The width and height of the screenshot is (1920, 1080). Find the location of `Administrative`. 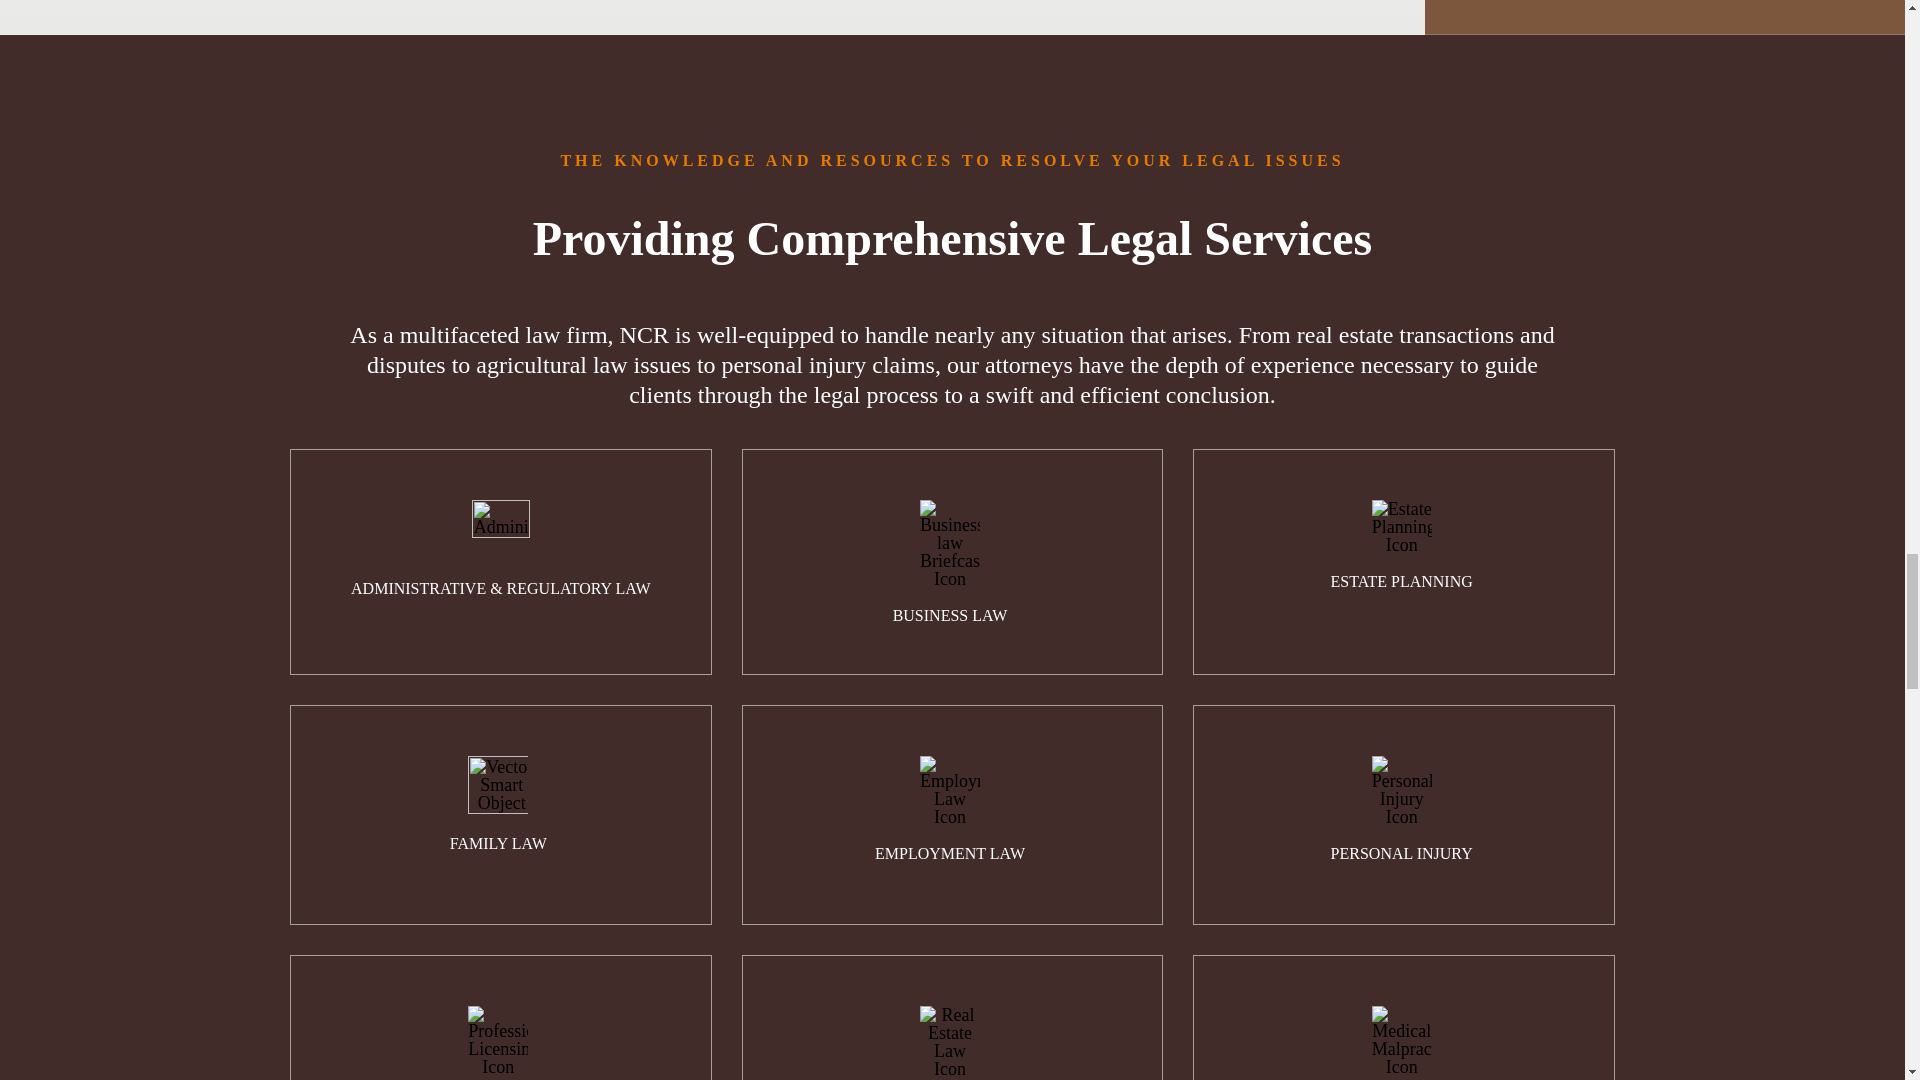

Administrative is located at coordinates (500, 530).